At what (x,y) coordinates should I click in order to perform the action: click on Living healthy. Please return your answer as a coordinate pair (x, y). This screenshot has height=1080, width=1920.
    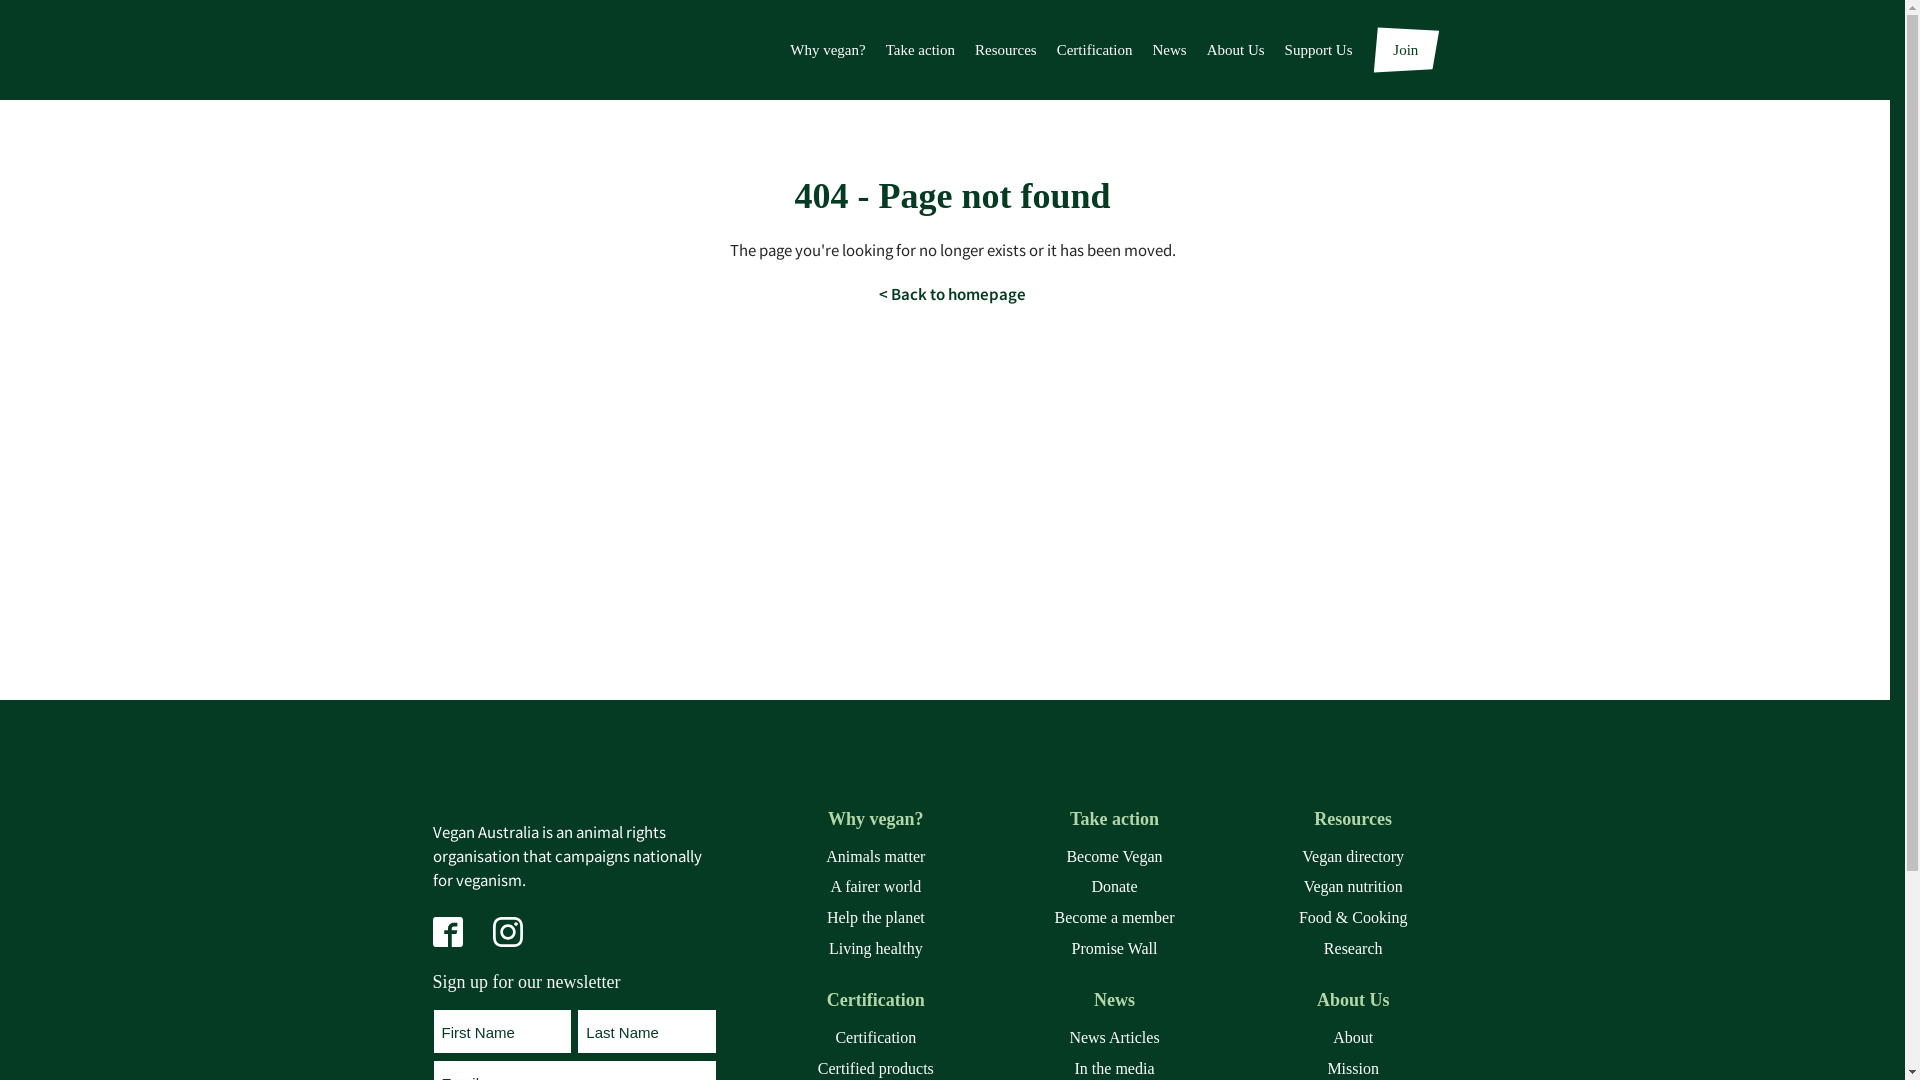
    Looking at the image, I should click on (876, 949).